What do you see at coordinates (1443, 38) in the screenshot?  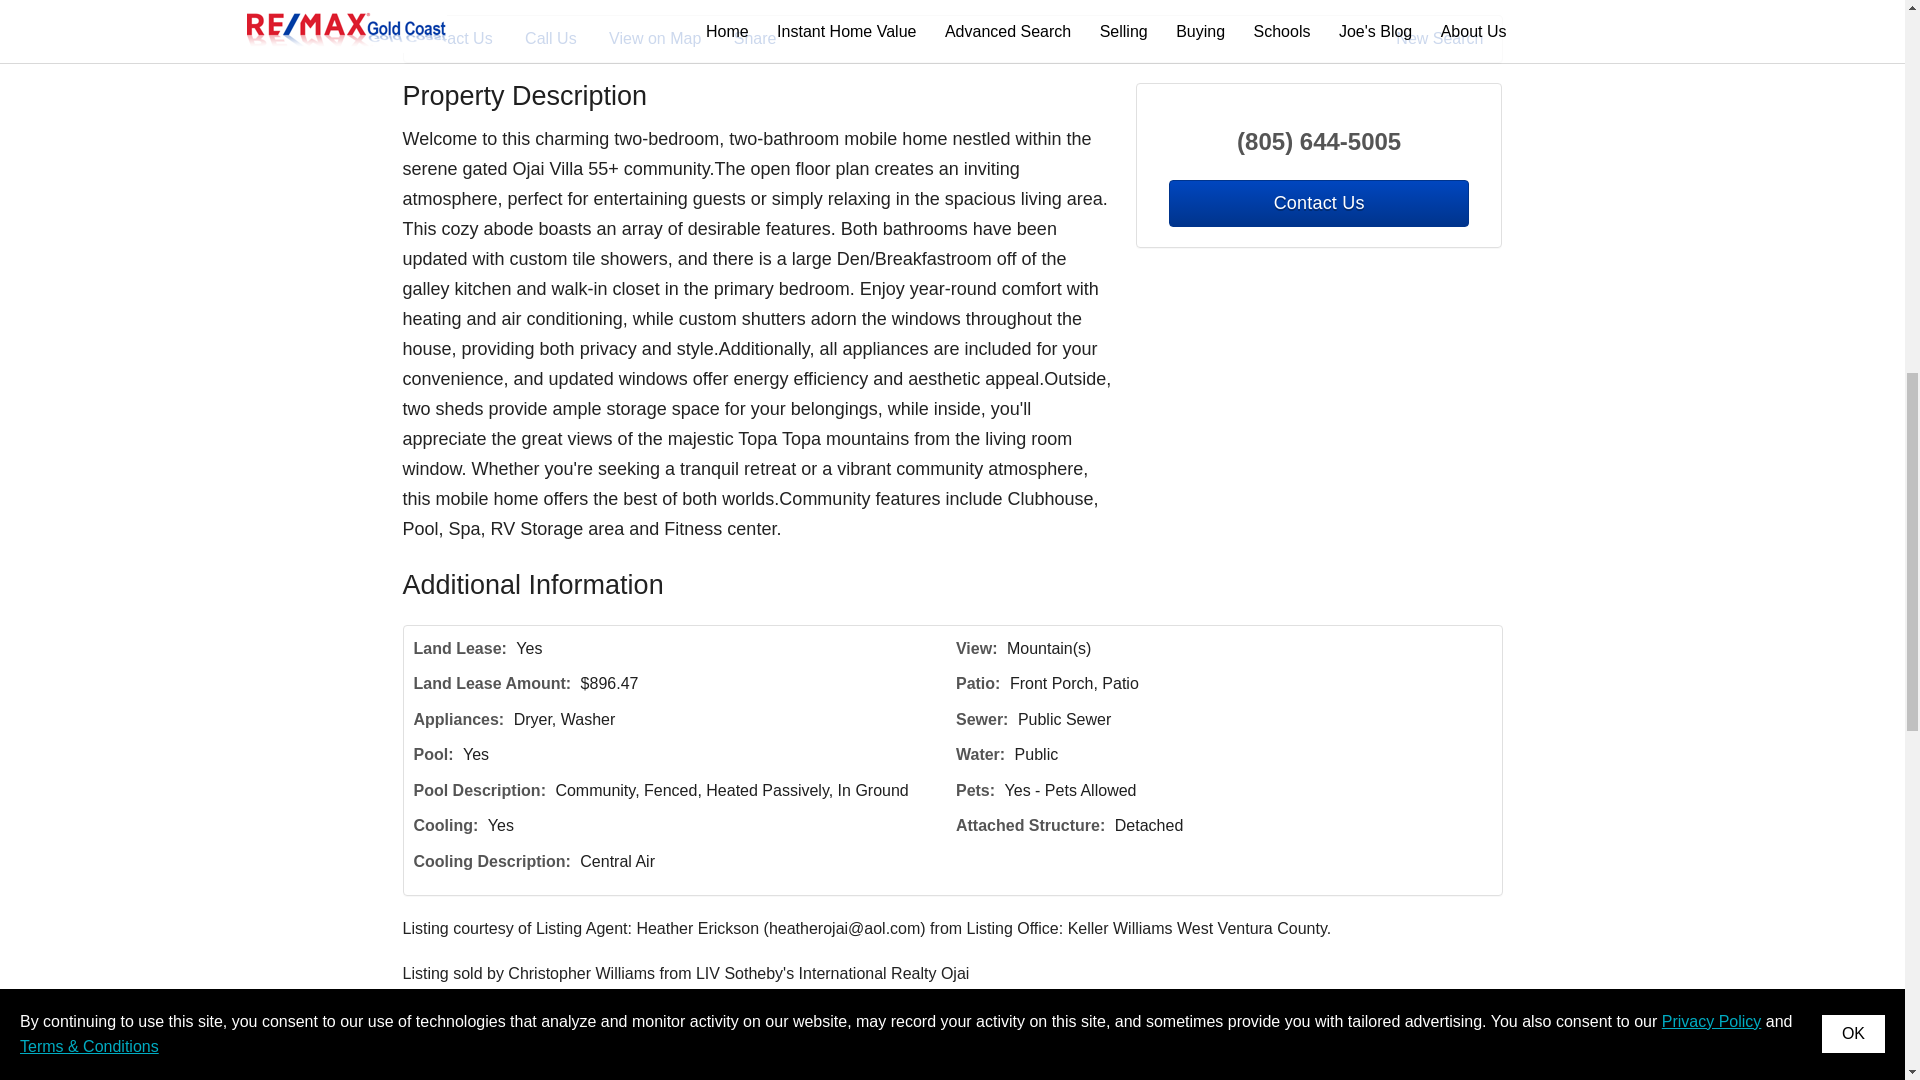 I see `New Search` at bounding box center [1443, 38].